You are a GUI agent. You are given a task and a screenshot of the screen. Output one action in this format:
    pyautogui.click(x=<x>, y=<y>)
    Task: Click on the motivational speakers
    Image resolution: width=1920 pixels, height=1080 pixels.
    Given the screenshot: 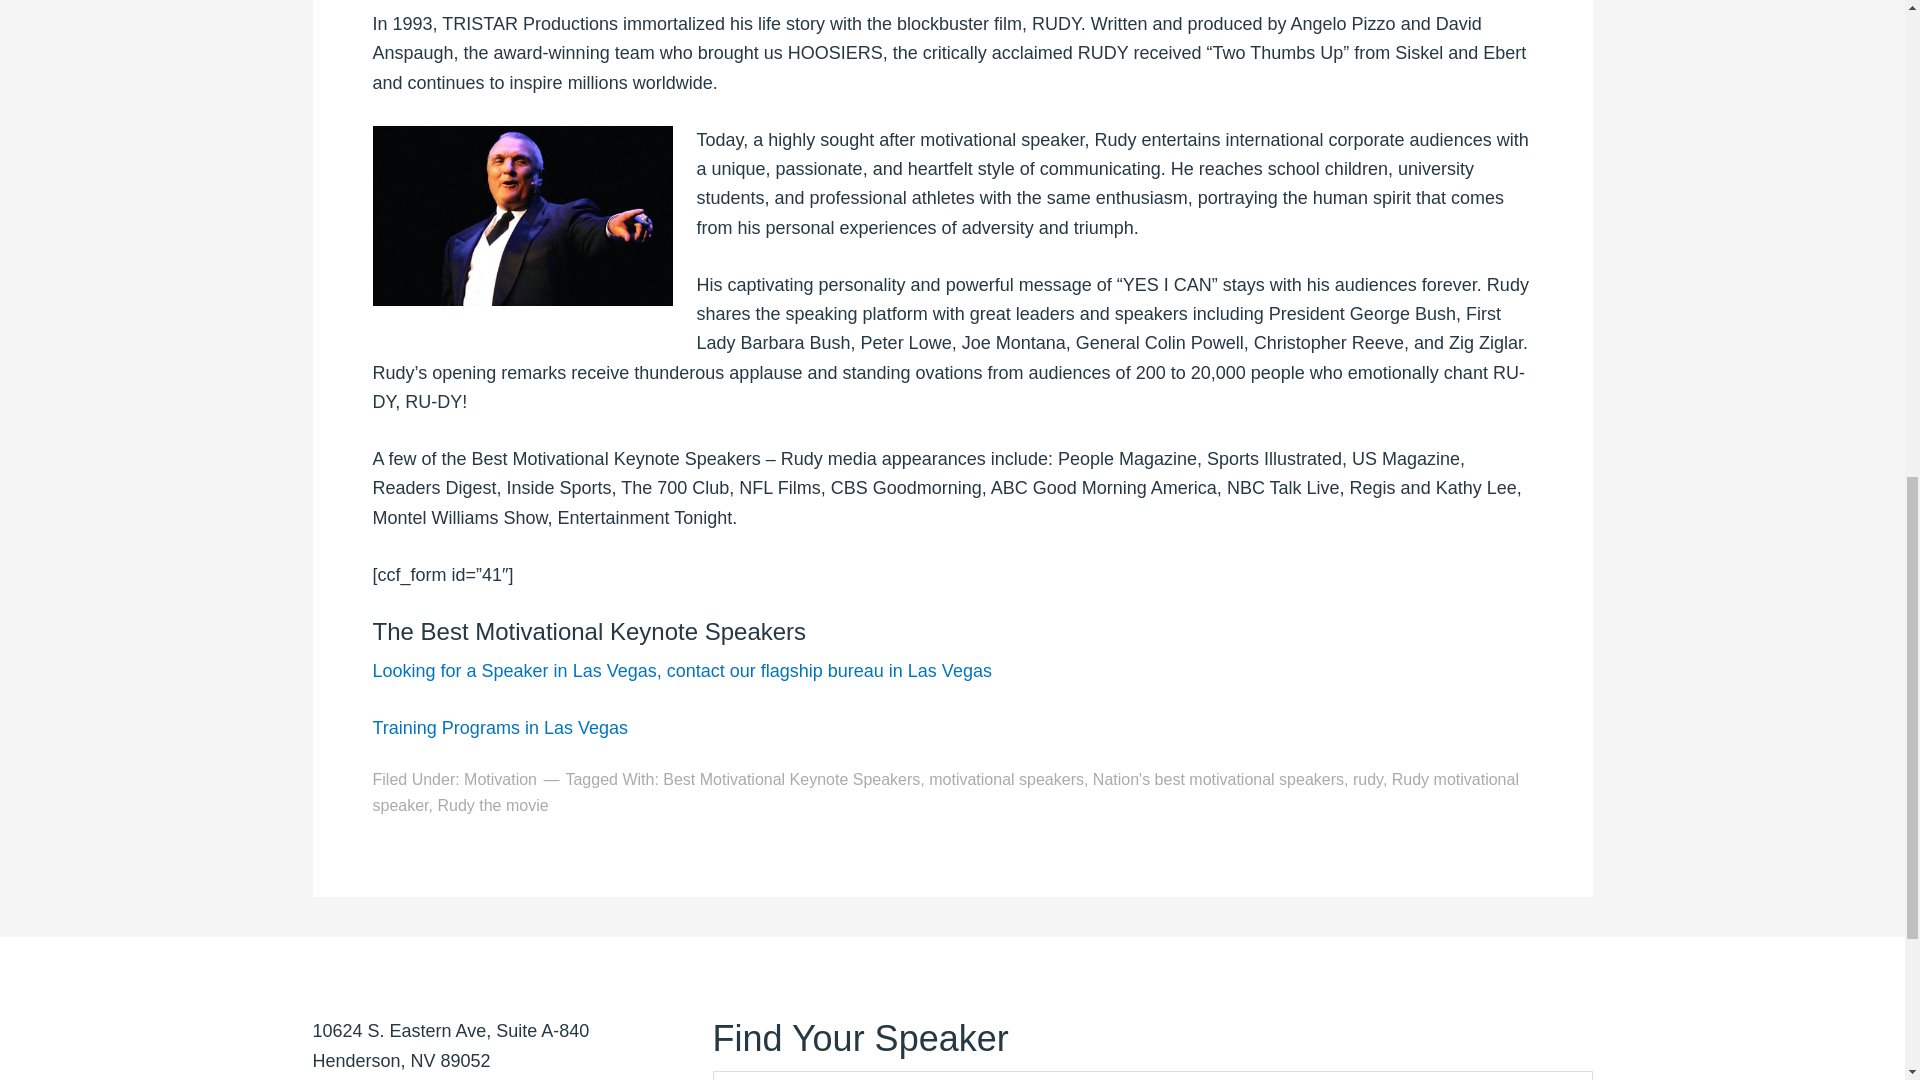 What is the action you would take?
    pyautogui.click(x=1006, y=780)
    